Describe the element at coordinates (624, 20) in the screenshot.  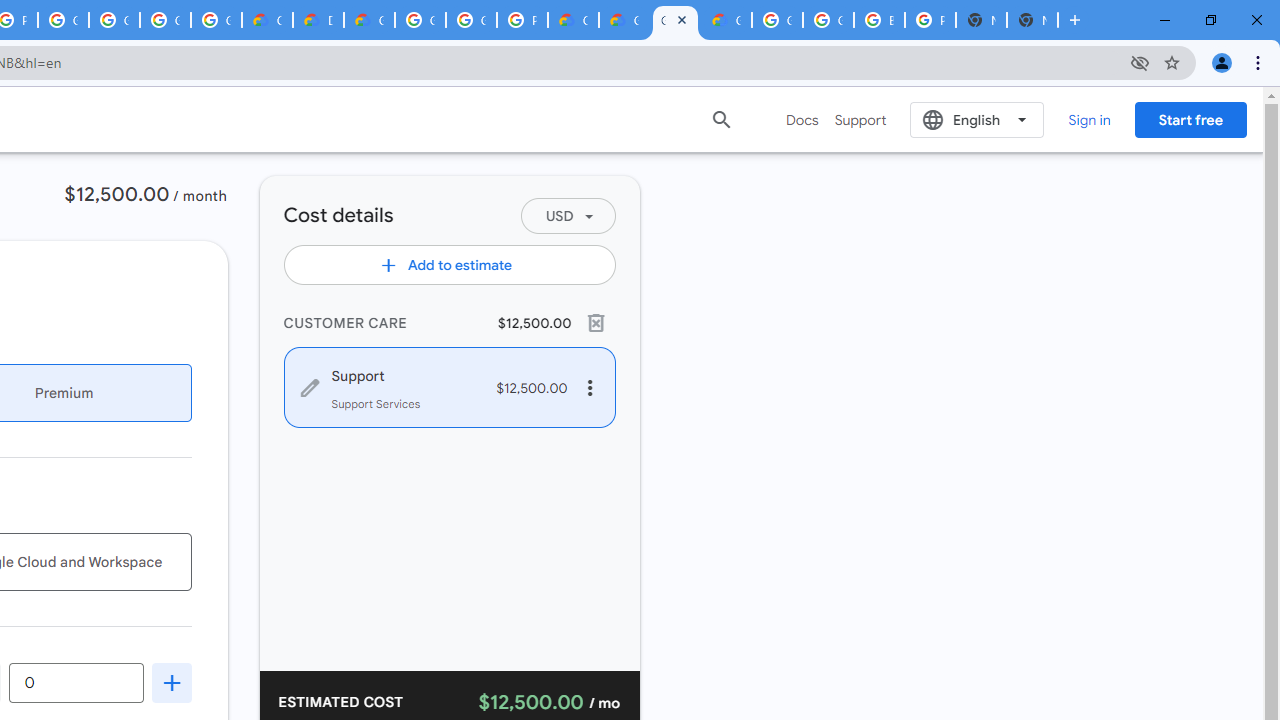
I see `Google Cloud Pricing Calculator` at that location.